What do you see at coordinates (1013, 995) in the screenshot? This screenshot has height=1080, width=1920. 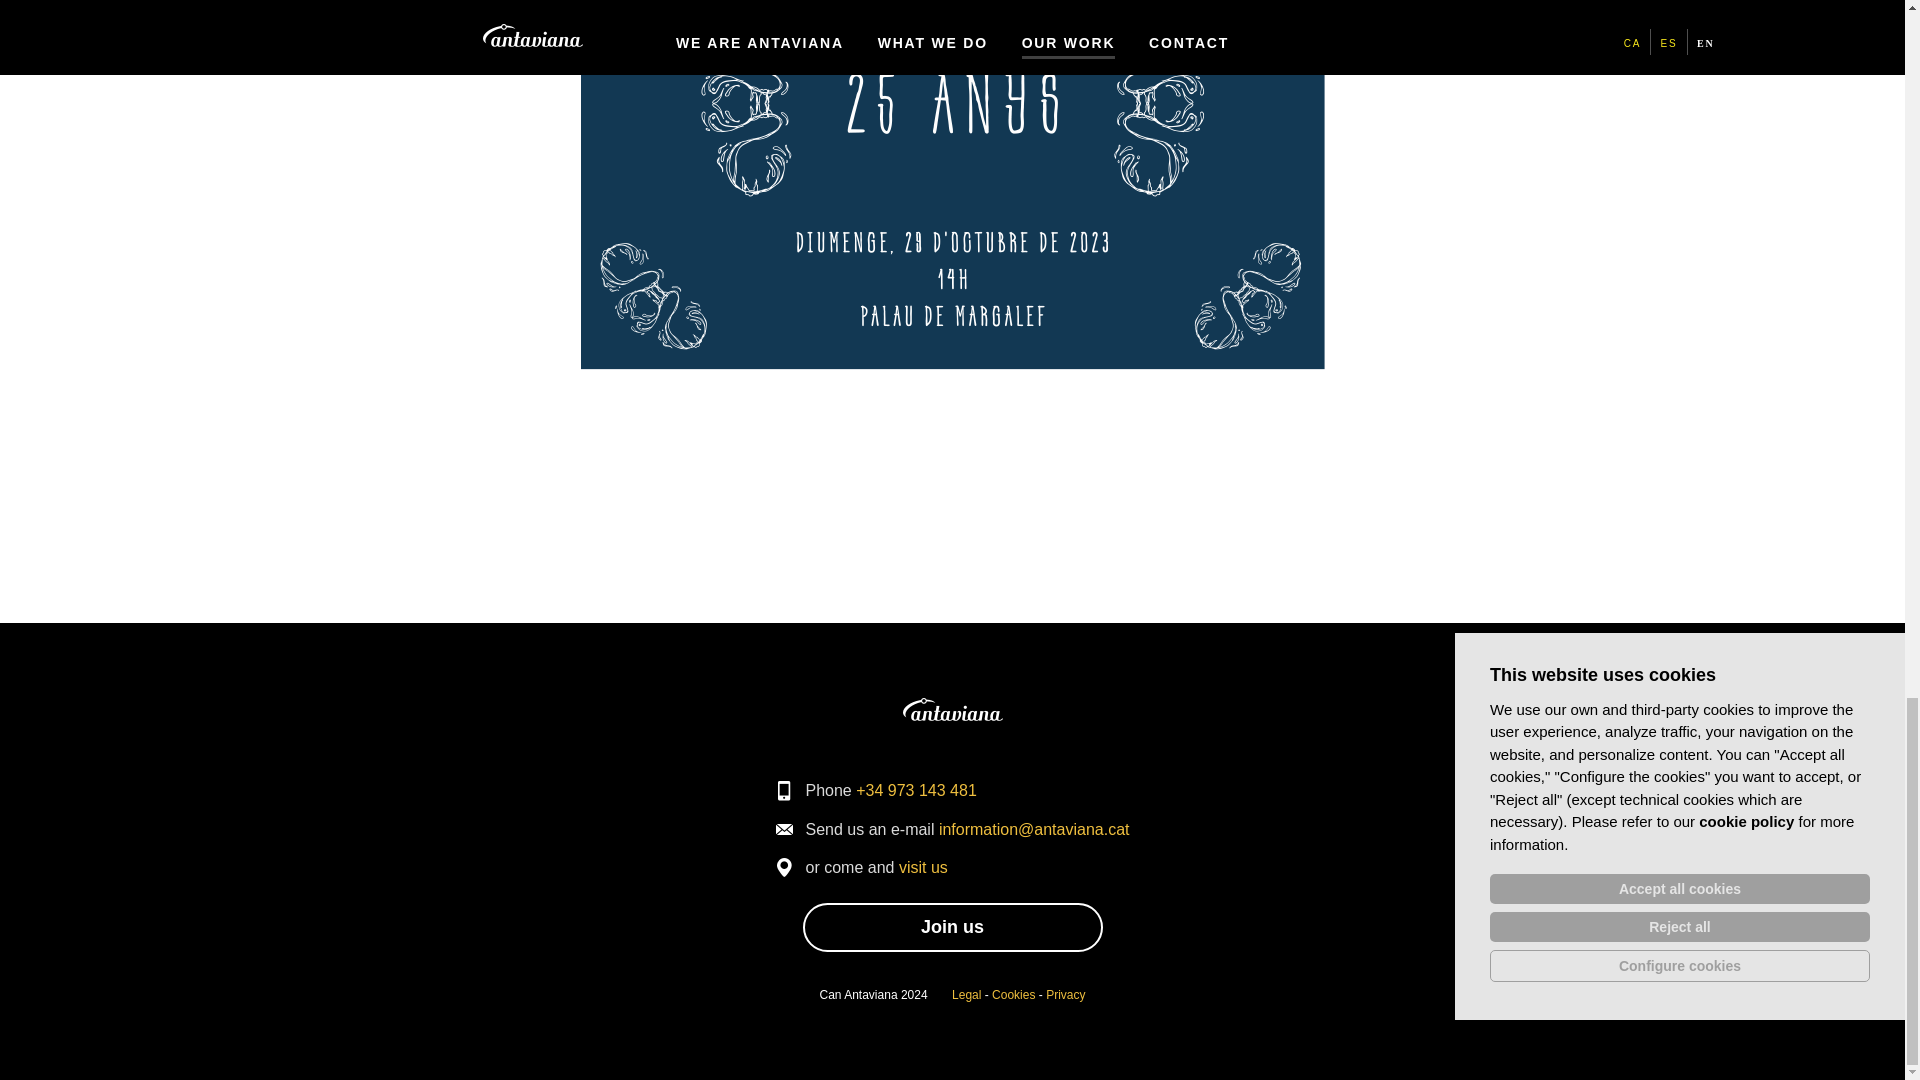 I see `Cookies` at bounding box center [1013, 995].